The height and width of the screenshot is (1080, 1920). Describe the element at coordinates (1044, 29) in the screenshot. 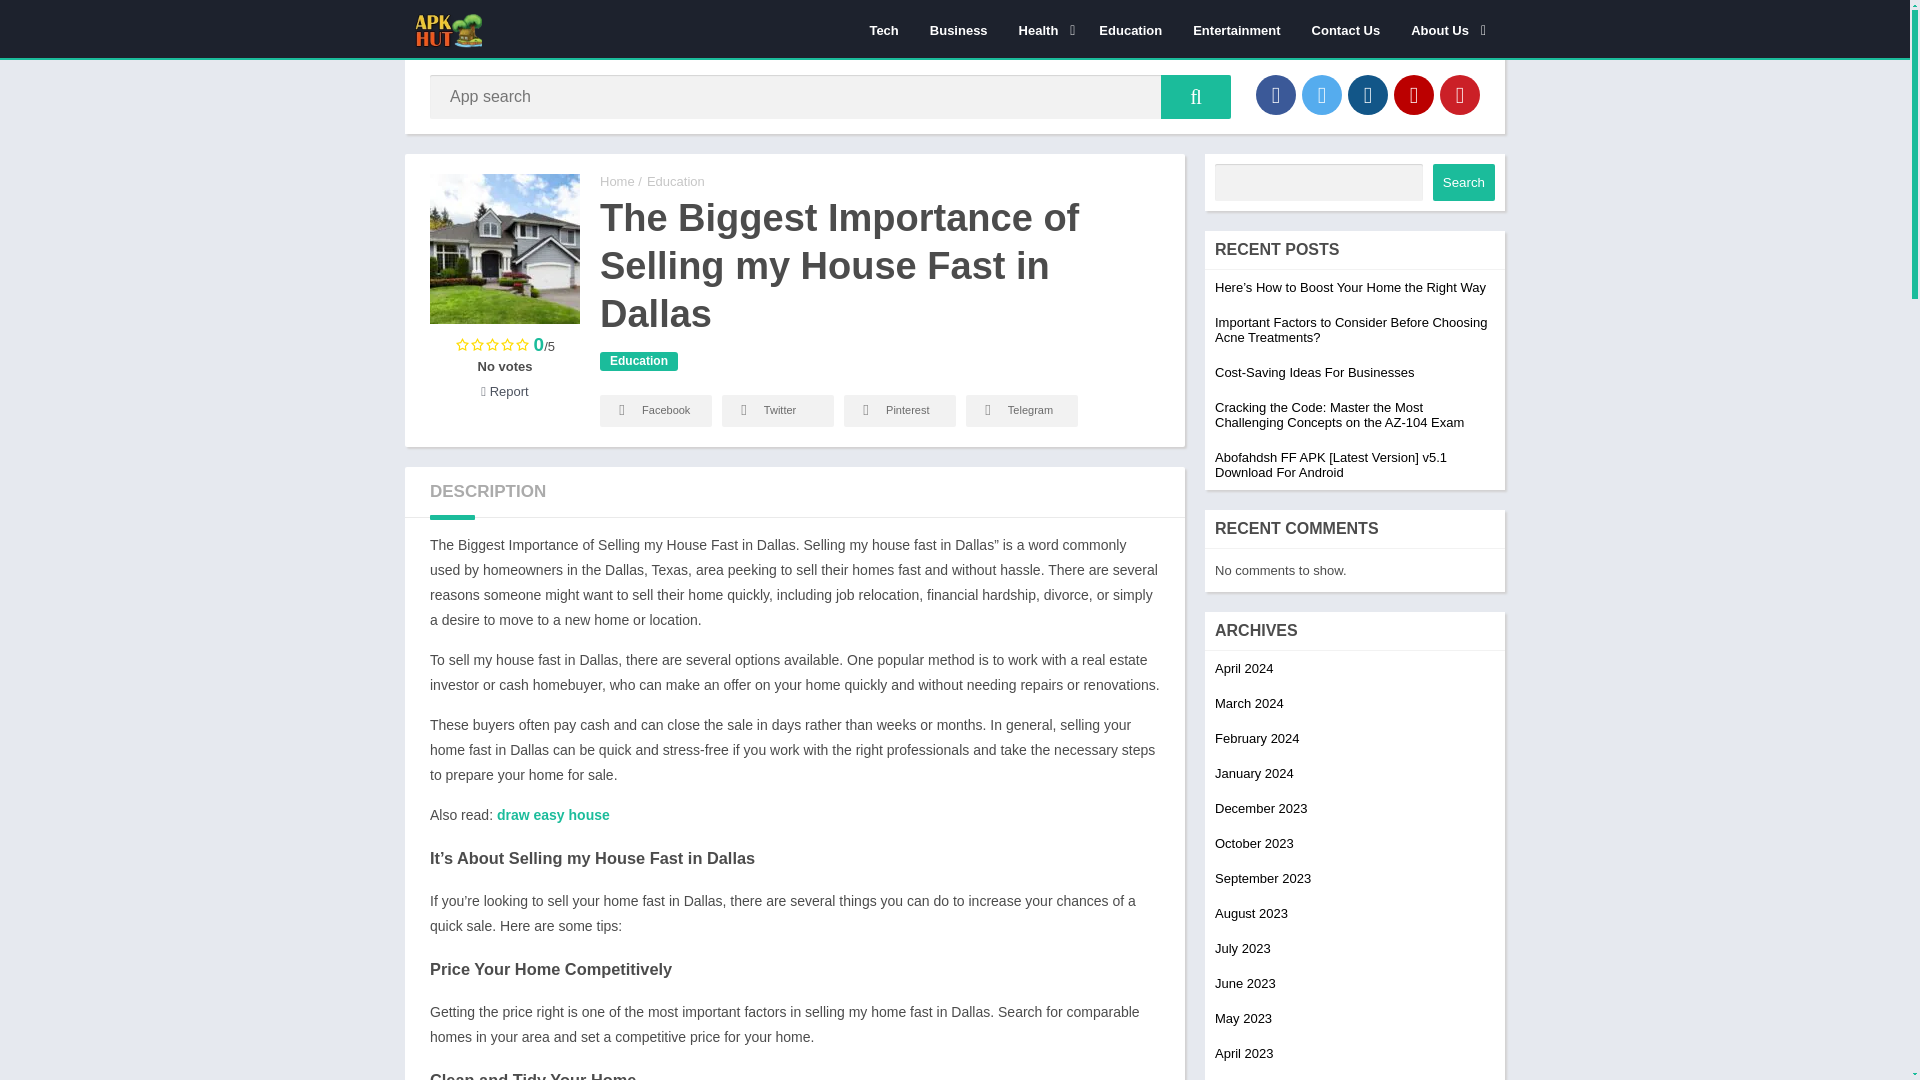

I see `Health` at that location.